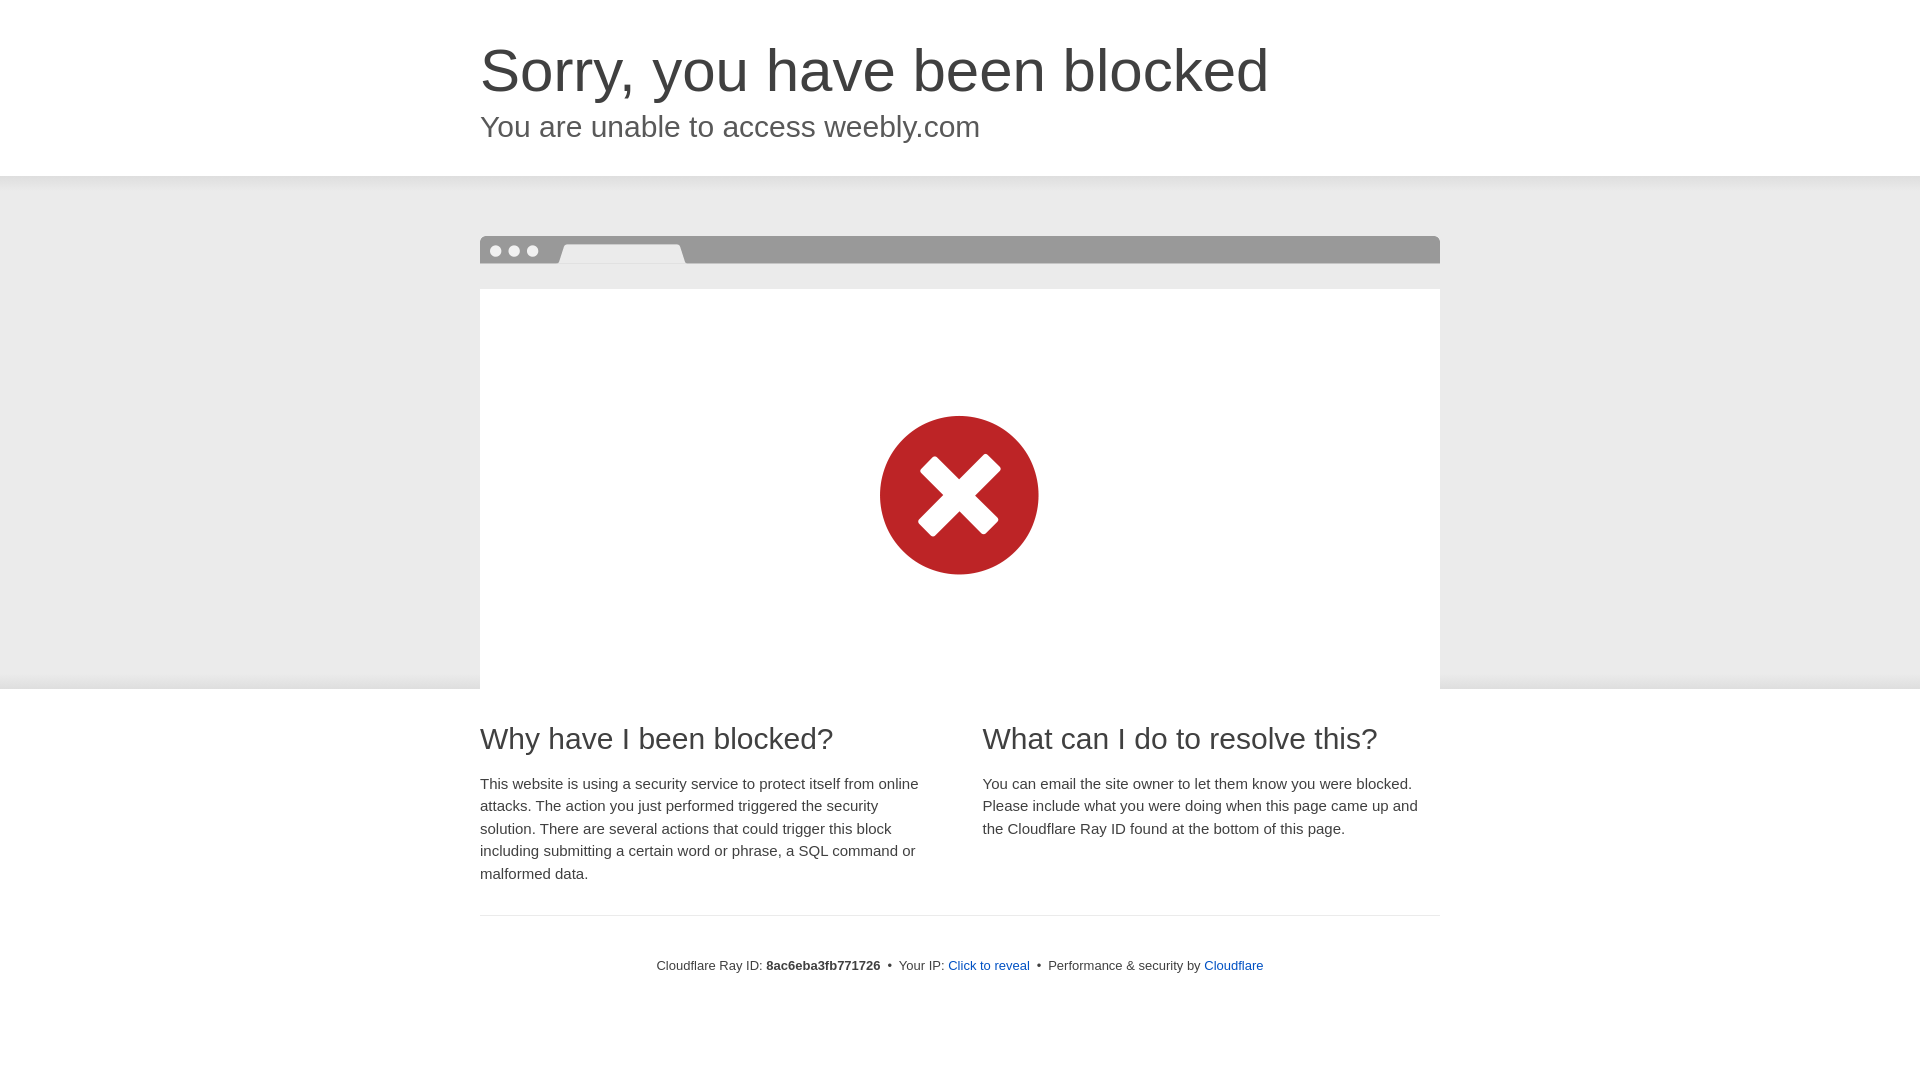 This screenshot has width=1920, height=1080. Describe the element at coordinates (1233, 965) in the screenshot. I see `Cloudflare` at that location.